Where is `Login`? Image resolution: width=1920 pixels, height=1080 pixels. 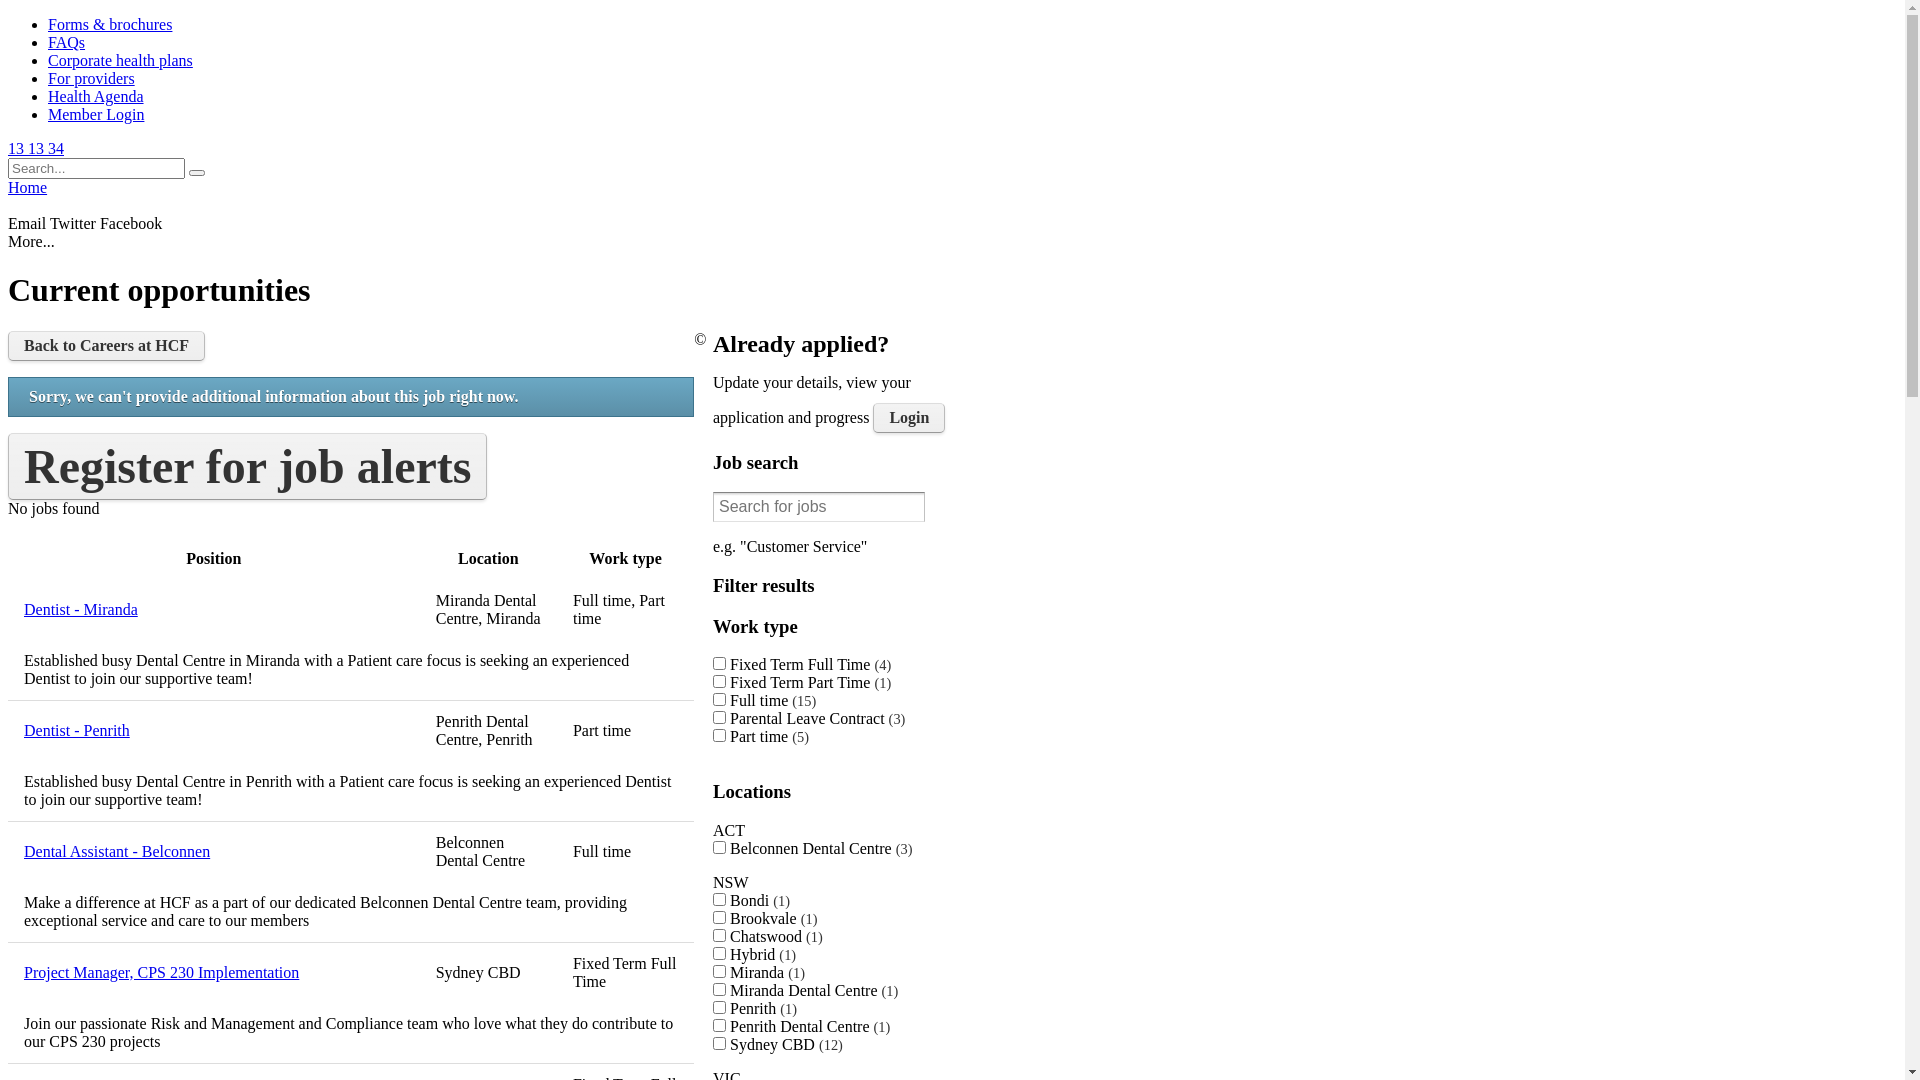
Login is located at coordinates (909, 418).